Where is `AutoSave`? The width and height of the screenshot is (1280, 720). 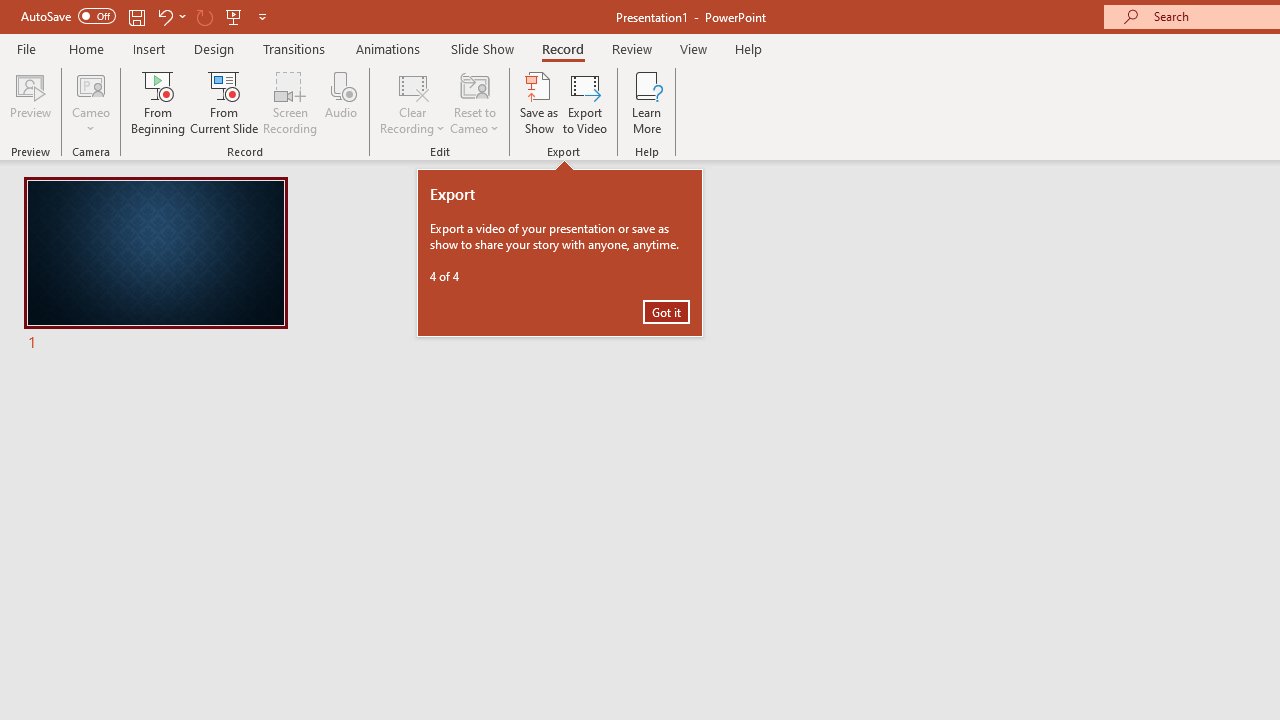 AutoSave is located at coordinates (68, 16).